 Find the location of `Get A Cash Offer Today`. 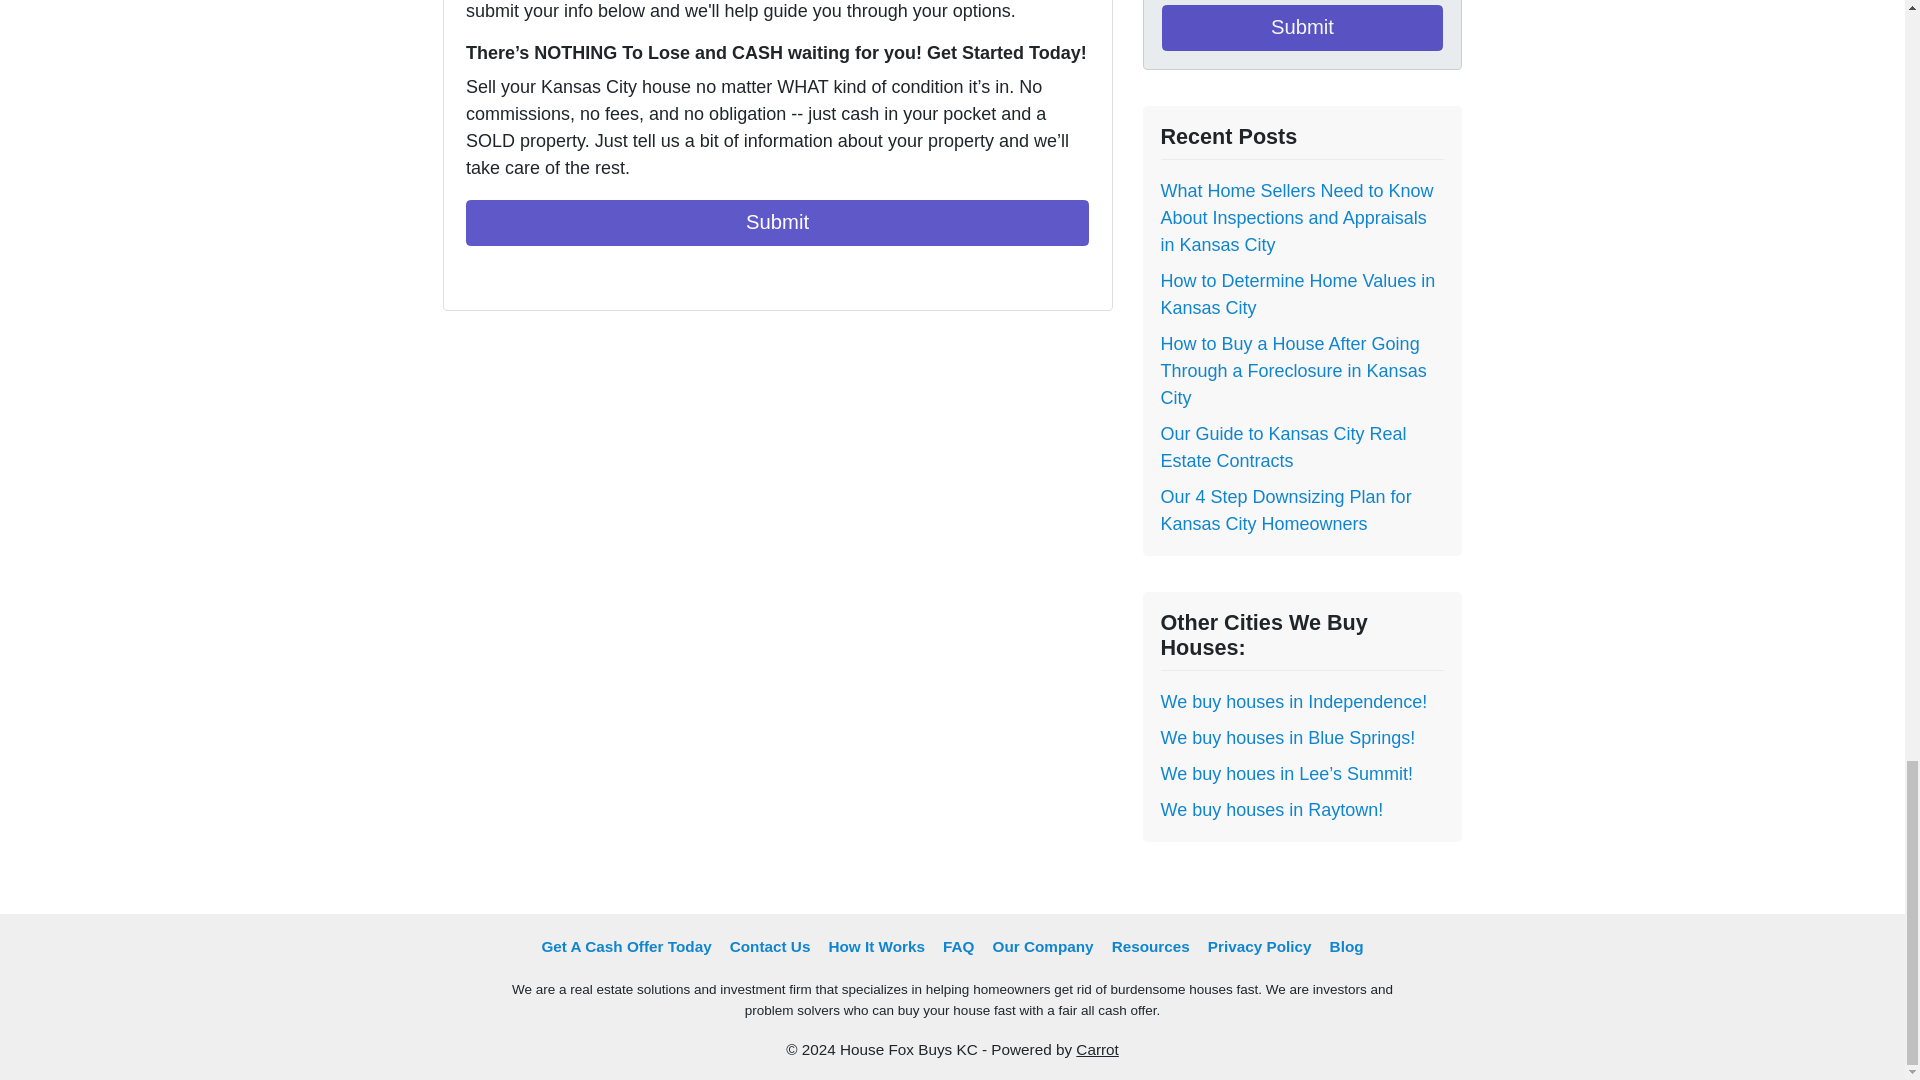

Get A Cash Offer Today is located at coordinates (626, 947).